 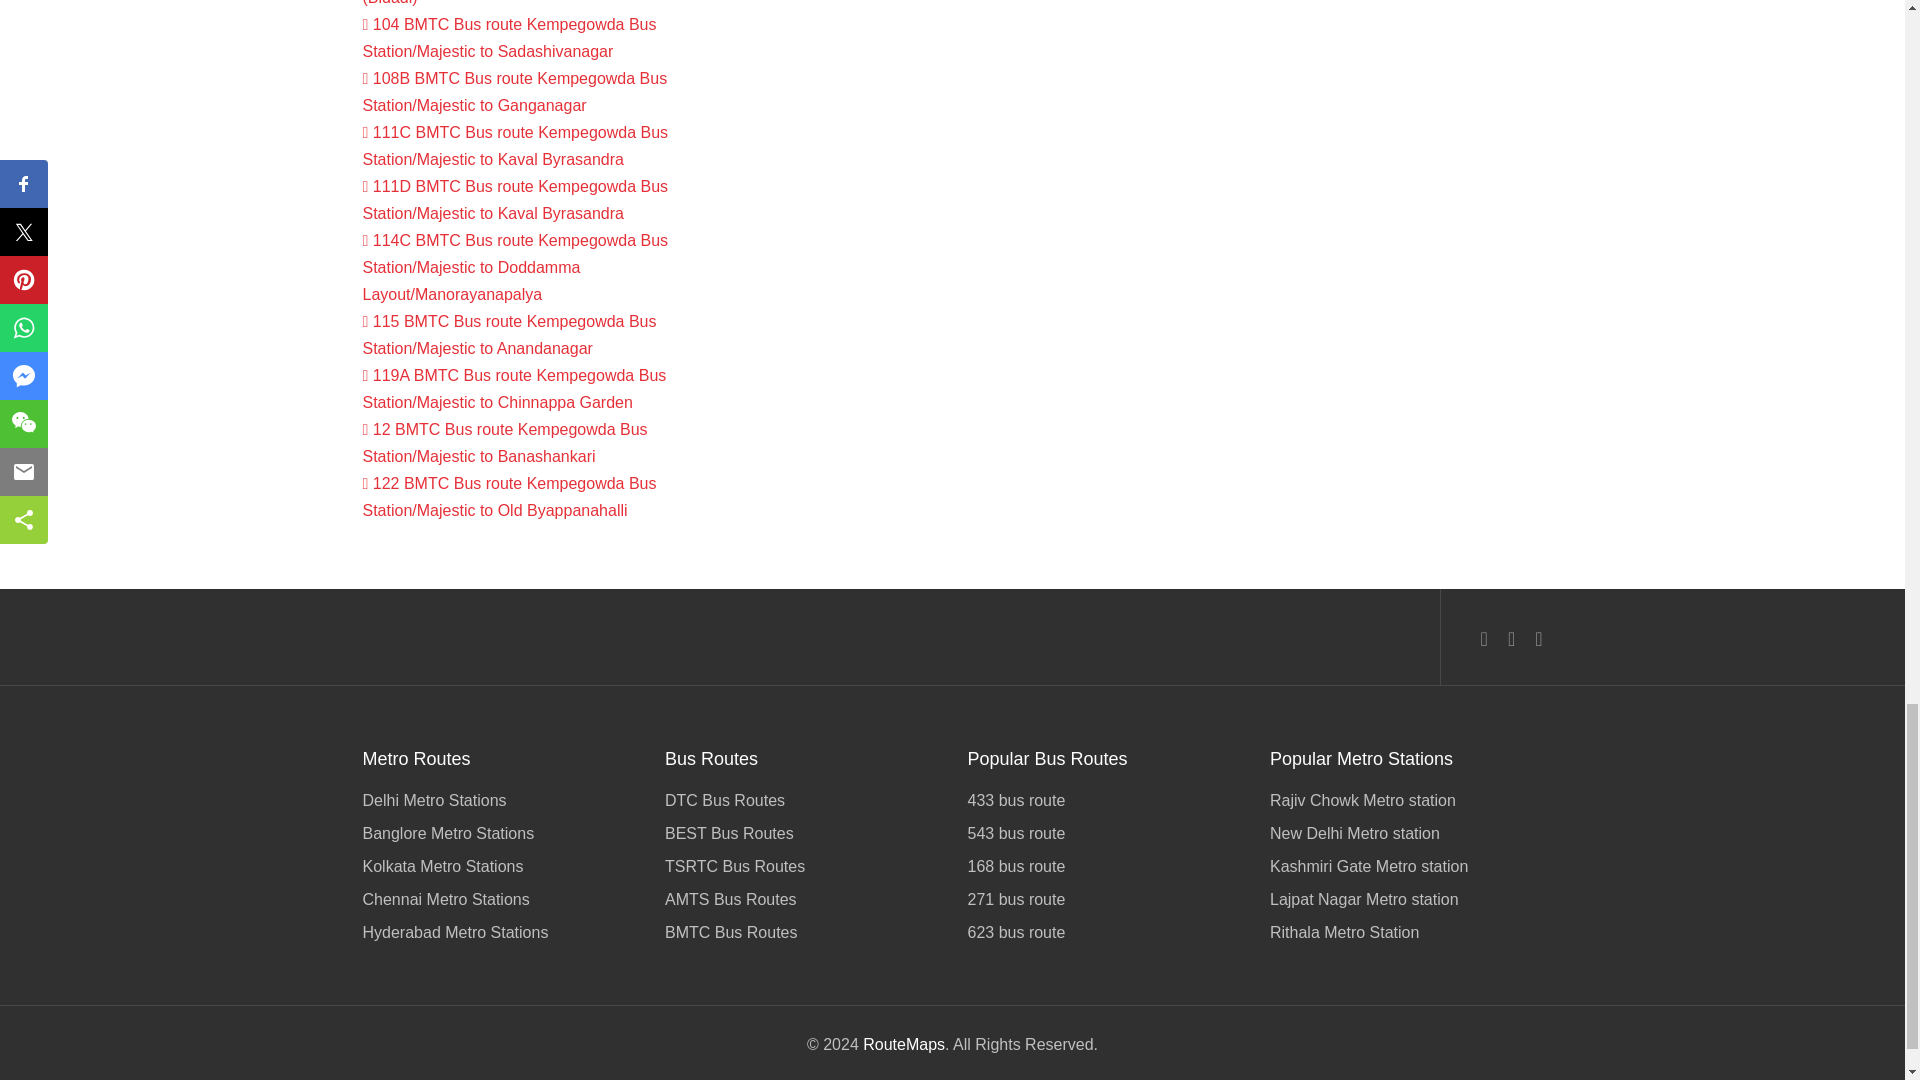 What do you see at coordinates (1104, 802) in the screenshot?
I see `433 bus route` at bounding box center [1104, 802].